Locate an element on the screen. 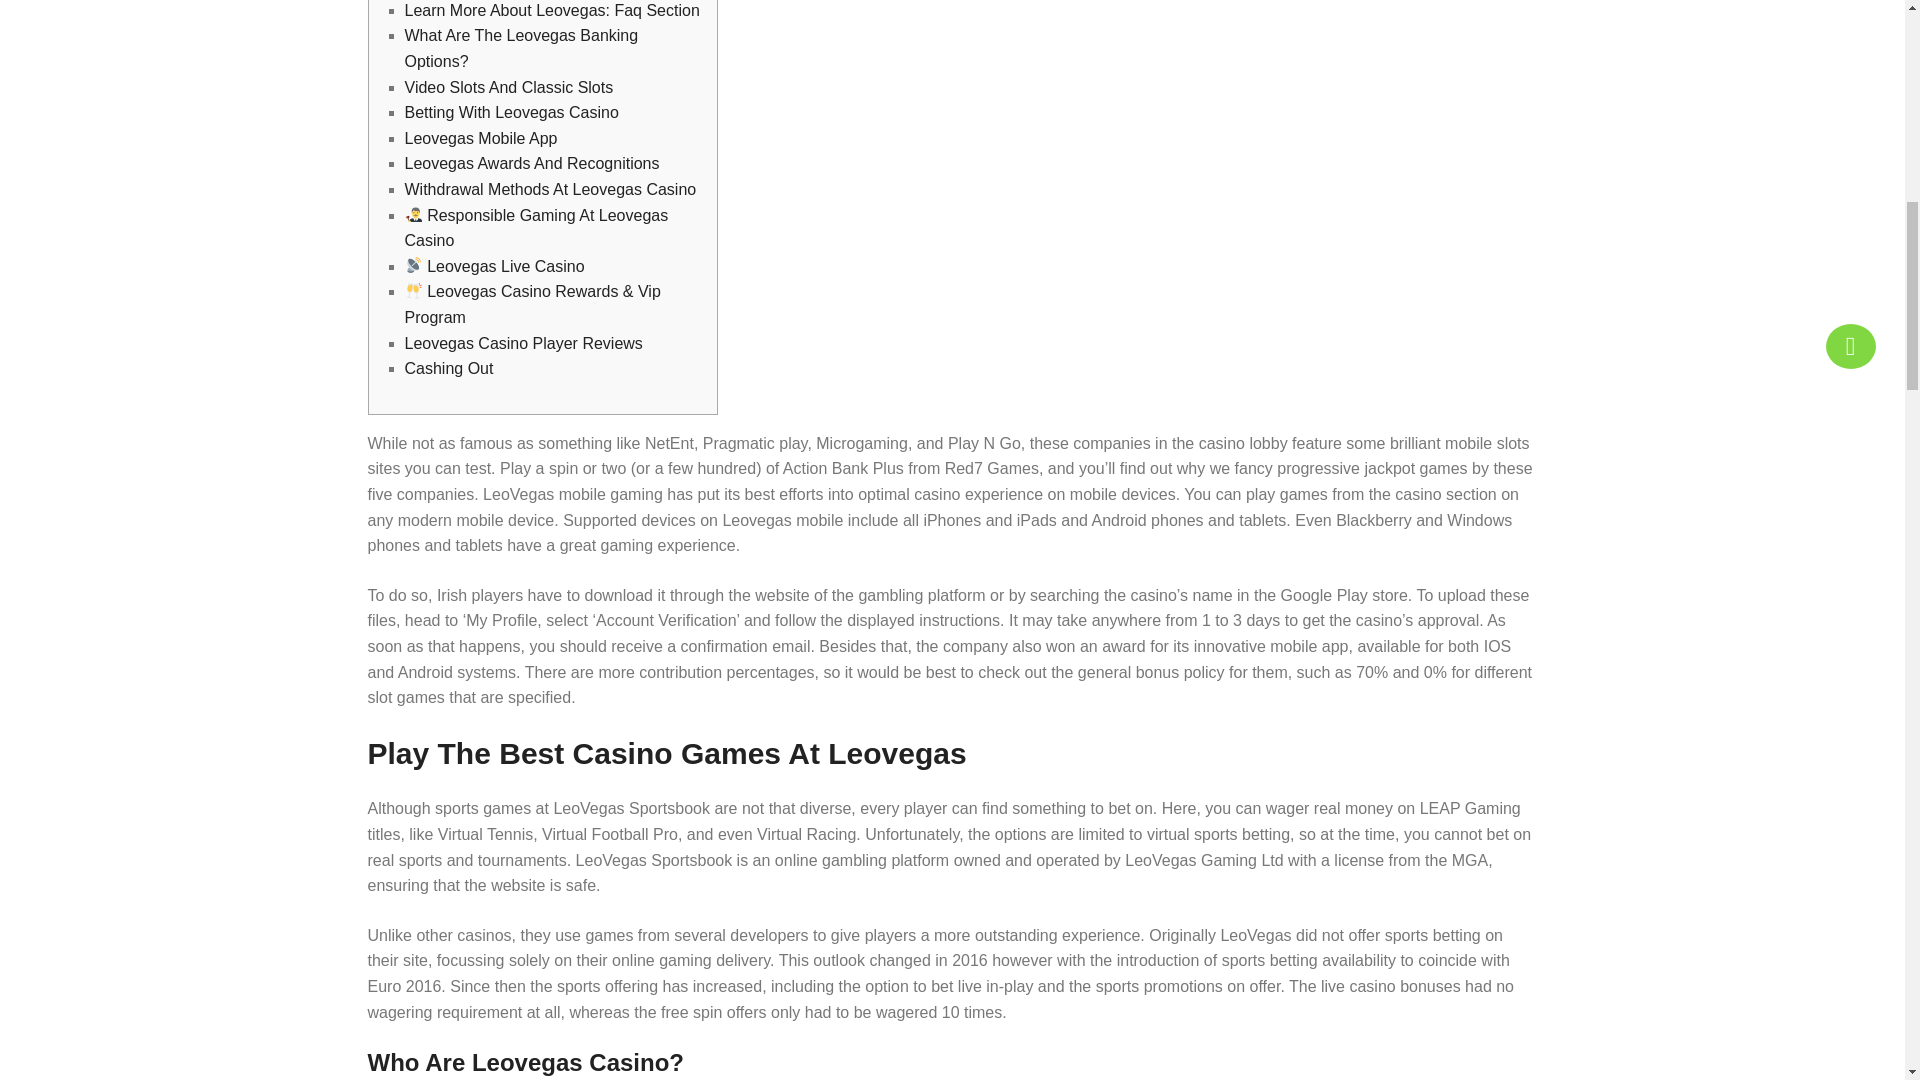 Image resolution: width=1920 pixels, height=1080 pixels. Leovegas Awards And Recognitions is located at coordinates (530, 163).